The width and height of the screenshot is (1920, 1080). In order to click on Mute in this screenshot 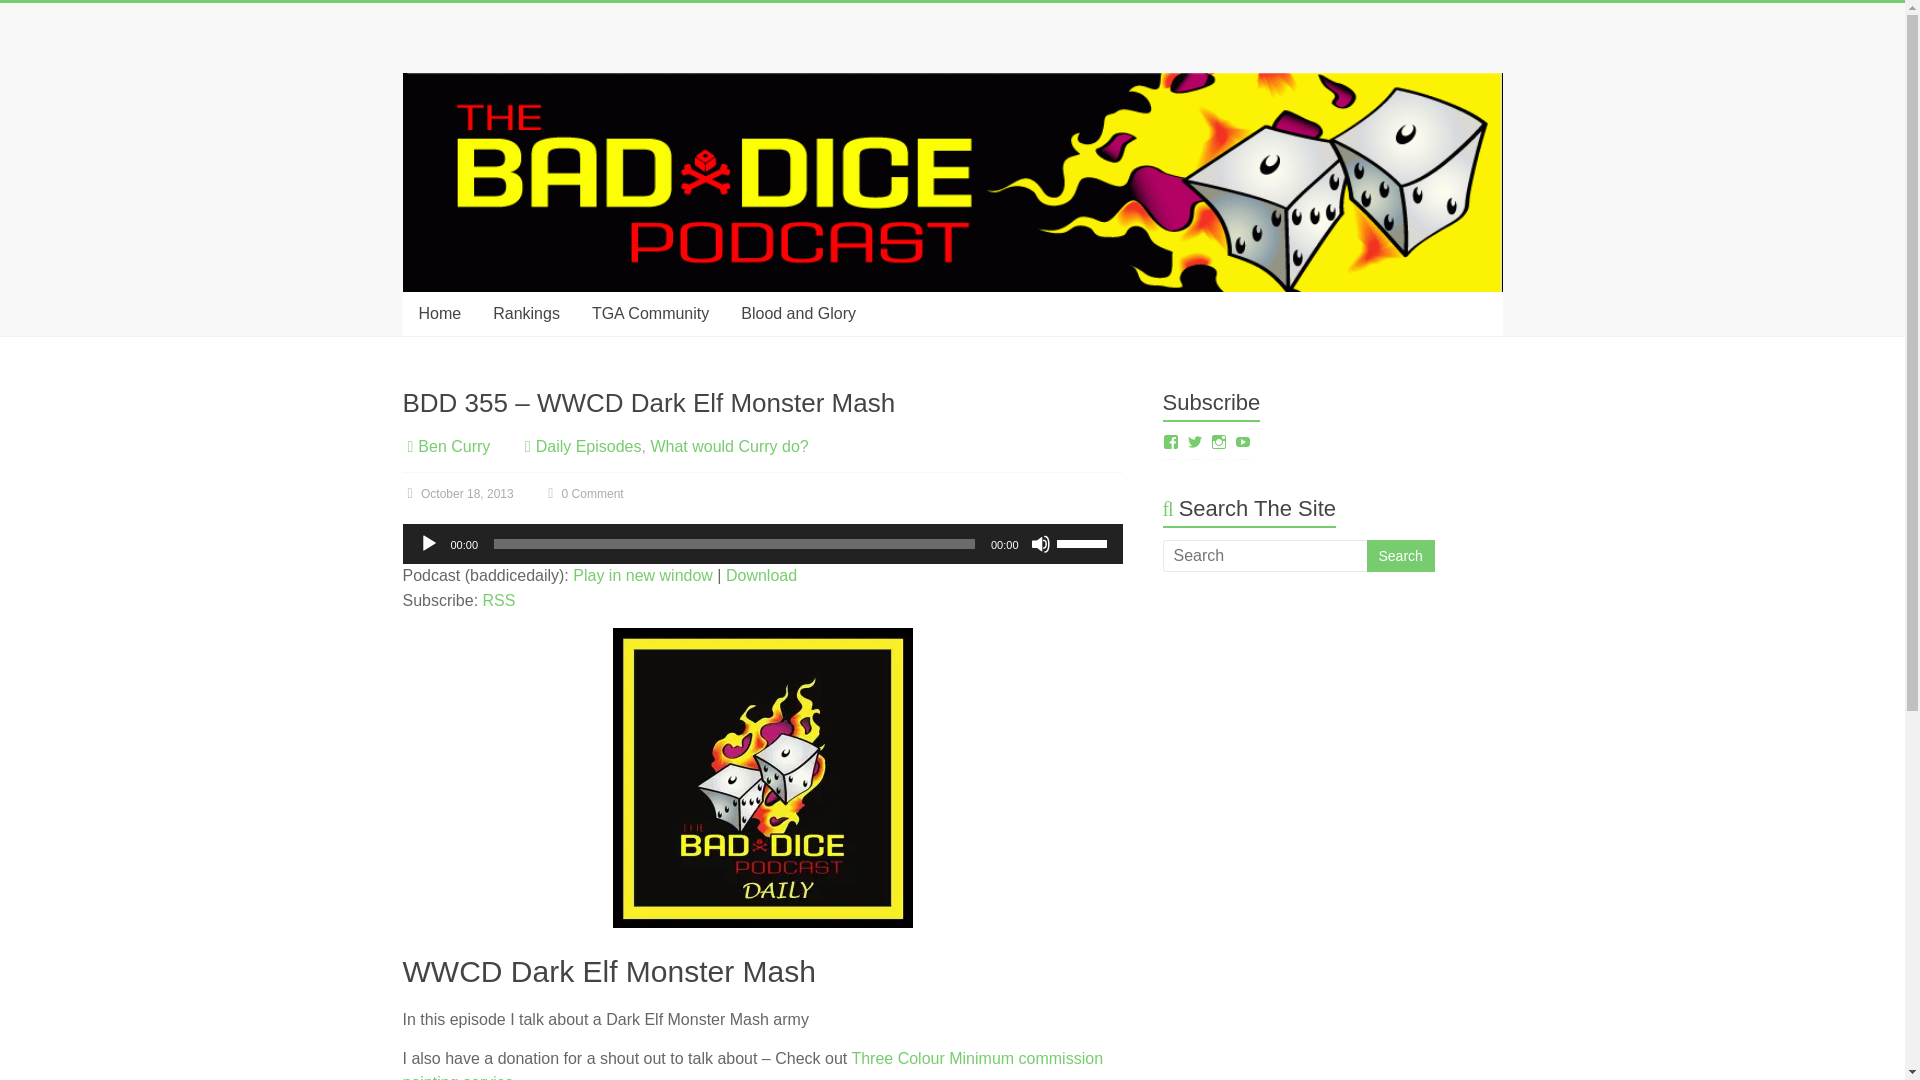, I will do `click(1040, 544)`.